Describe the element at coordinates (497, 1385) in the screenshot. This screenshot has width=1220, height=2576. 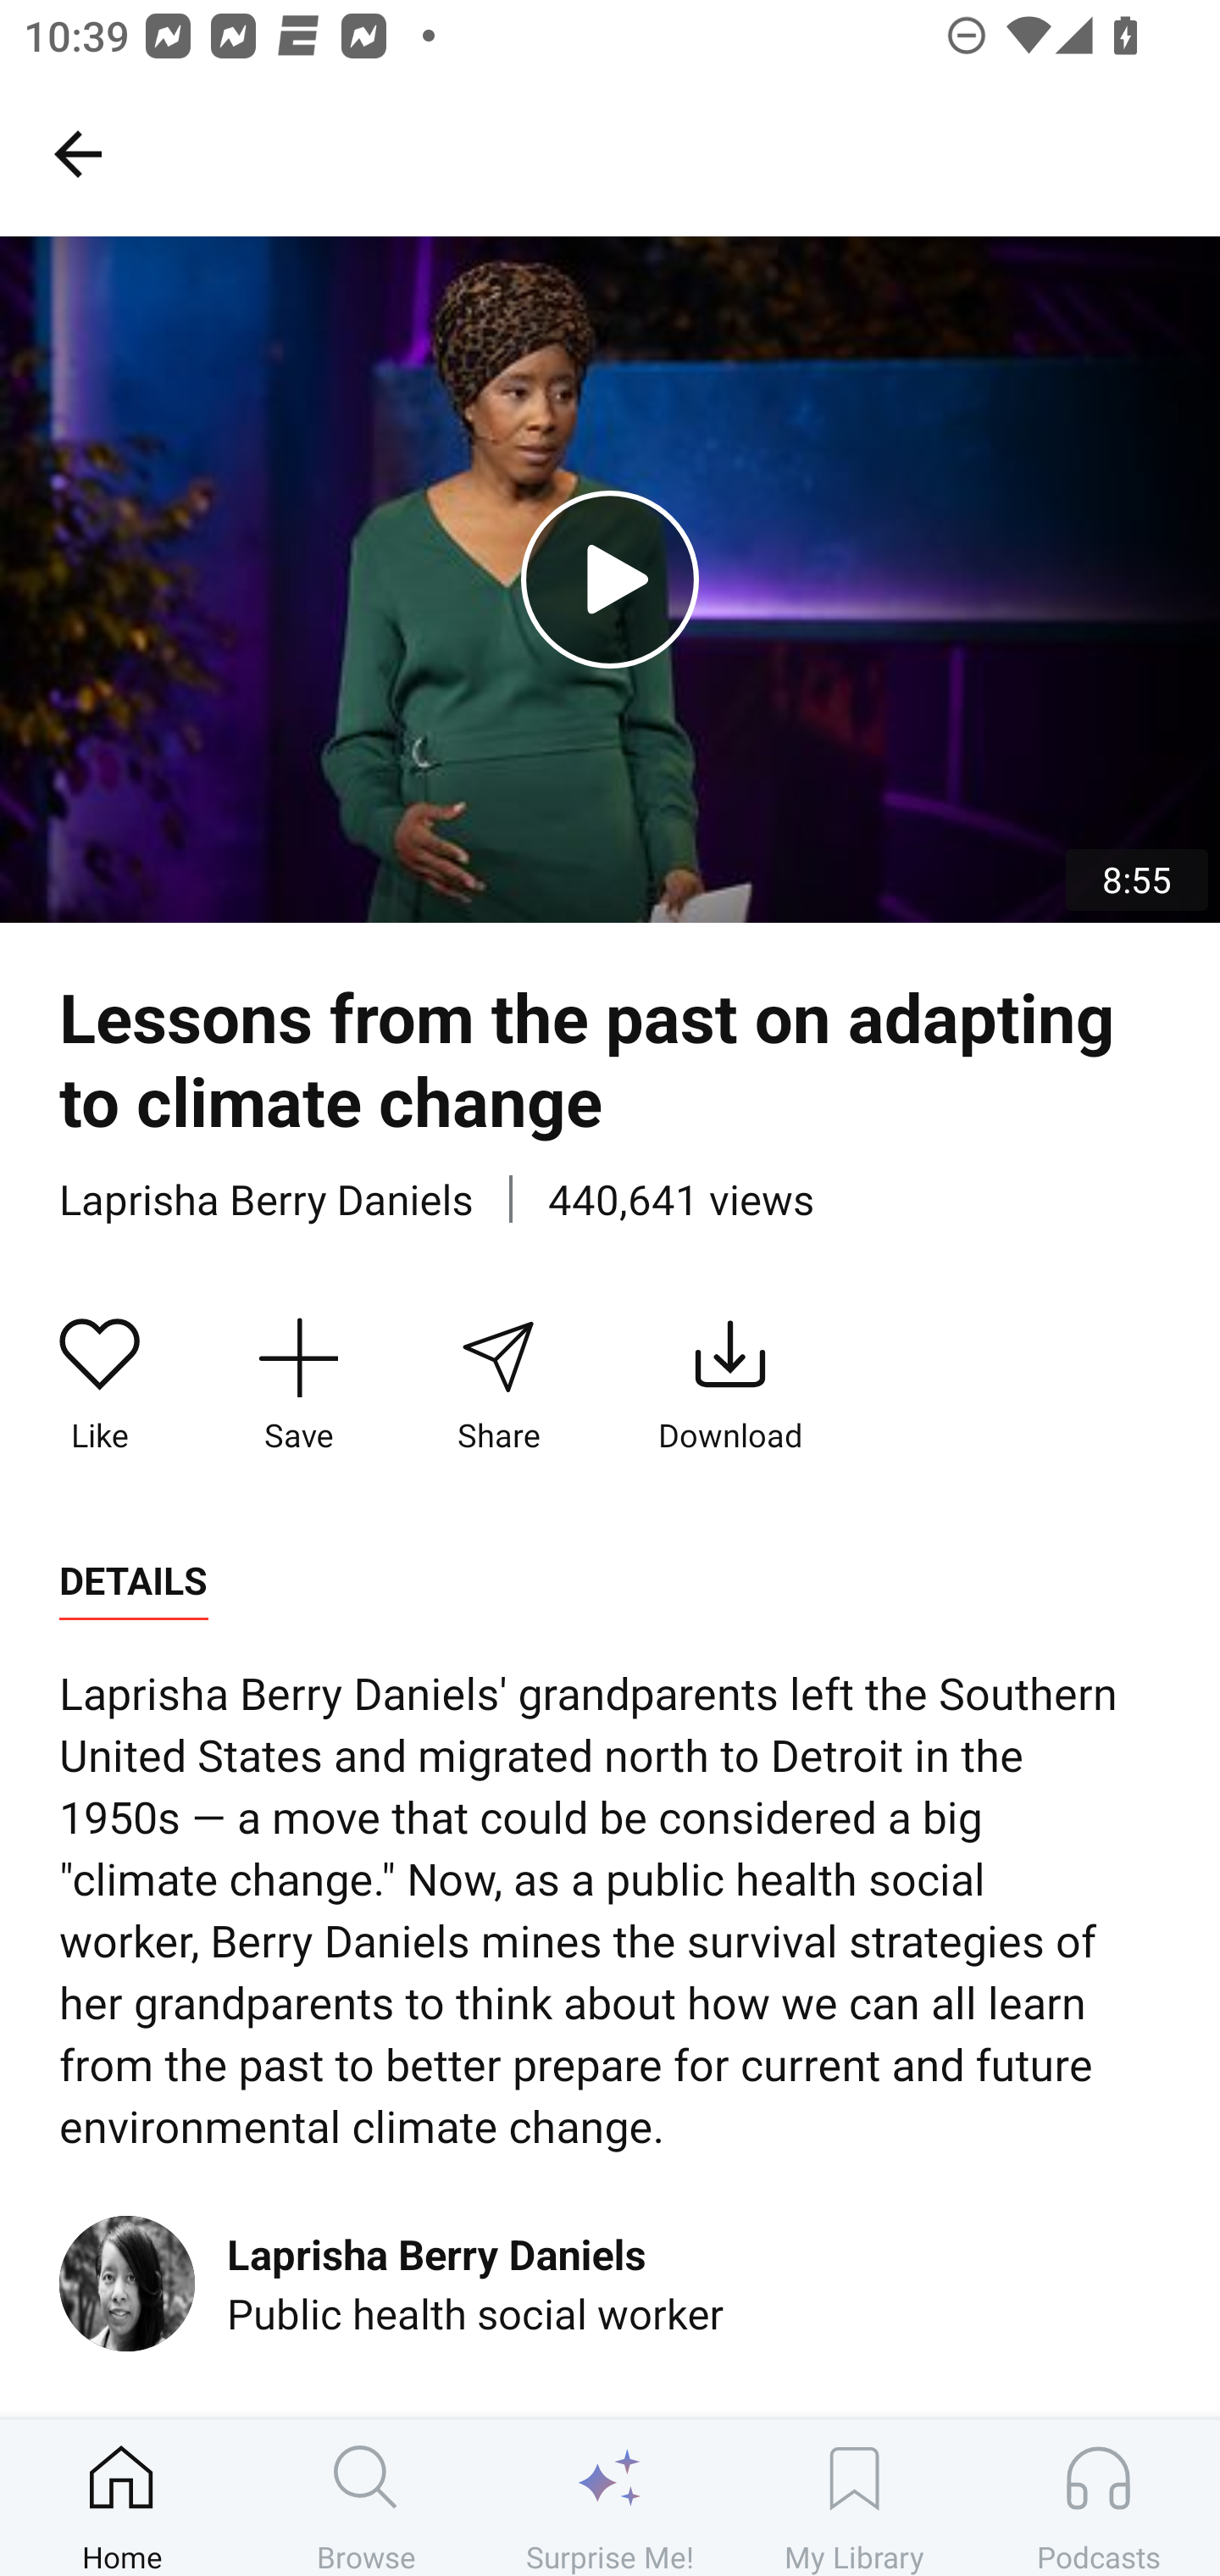
I see `Share` at that location.